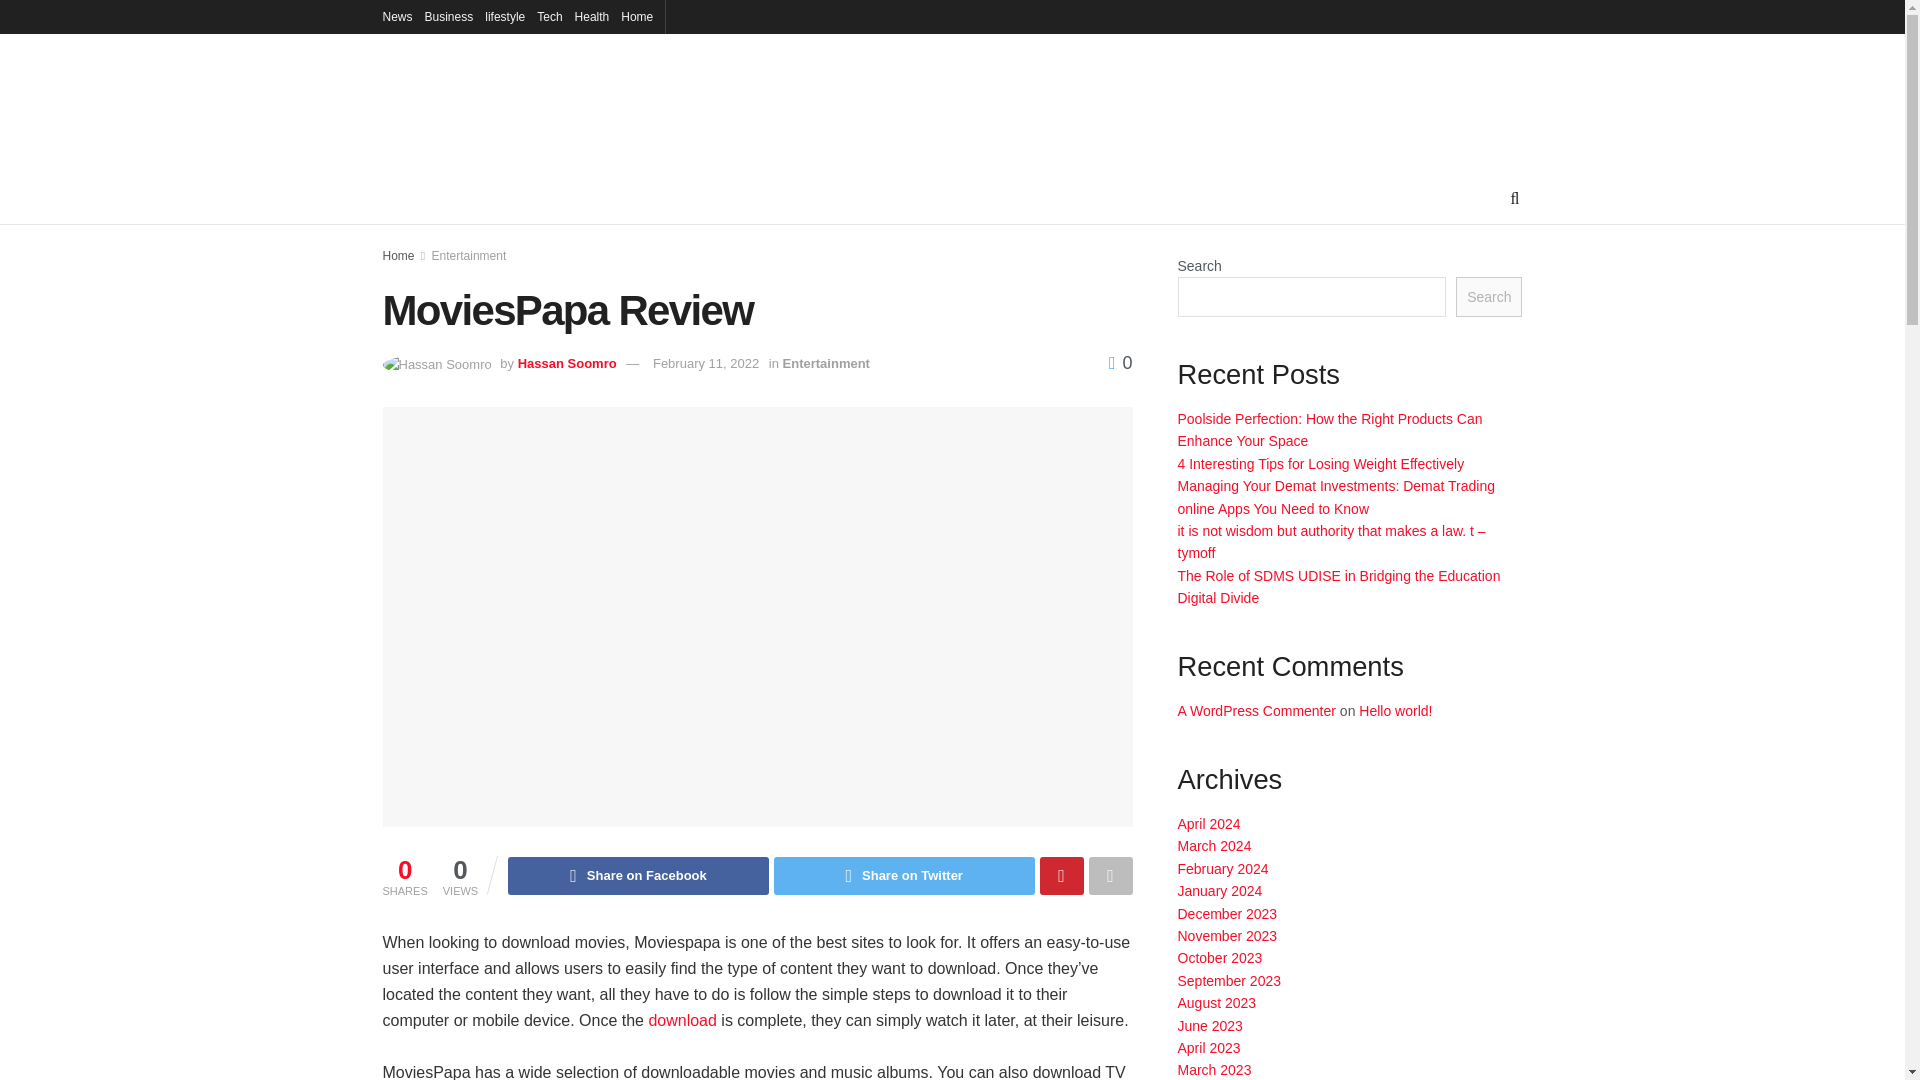  What do you see at coordinates (567, 104) in the screenshot?
I see `Tech Daily Pro` at bounding box center [567, 104].